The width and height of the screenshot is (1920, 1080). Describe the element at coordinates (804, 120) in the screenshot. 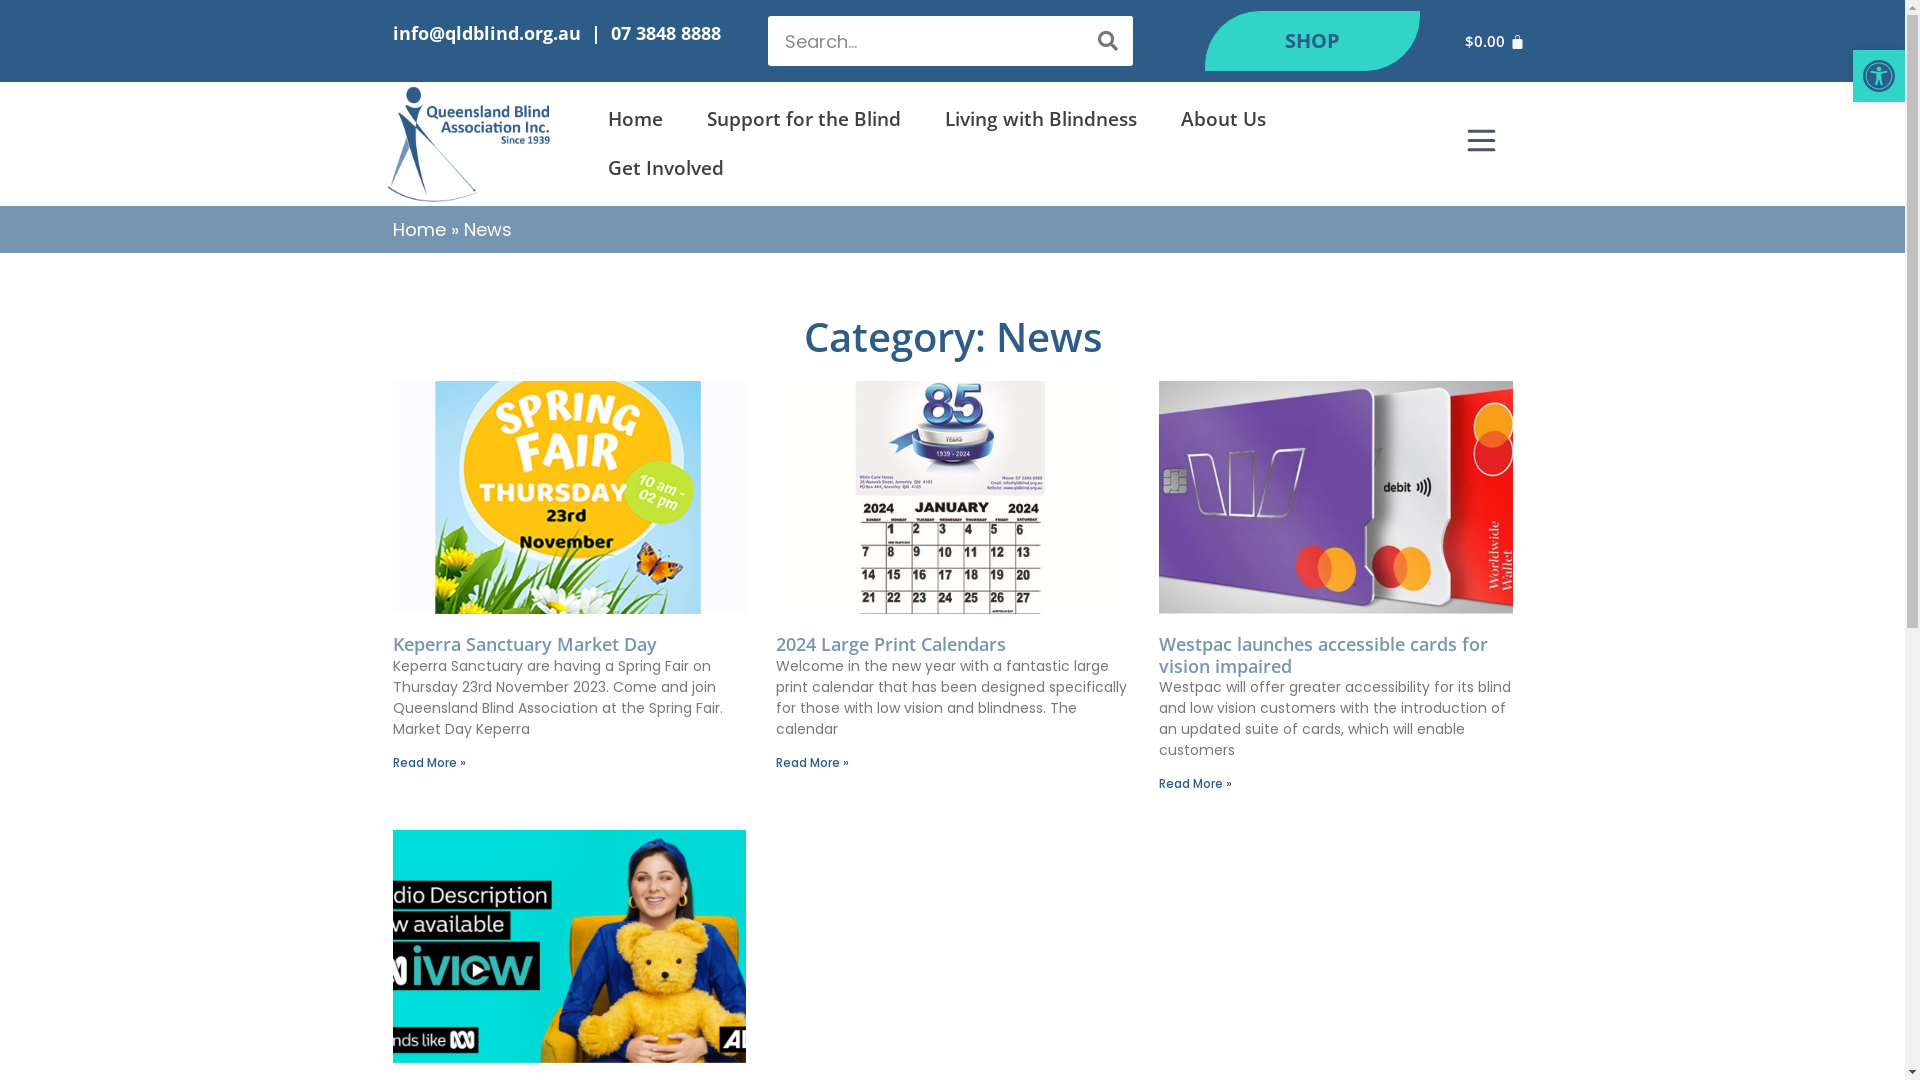

I see `Support for the Blind` at that location.